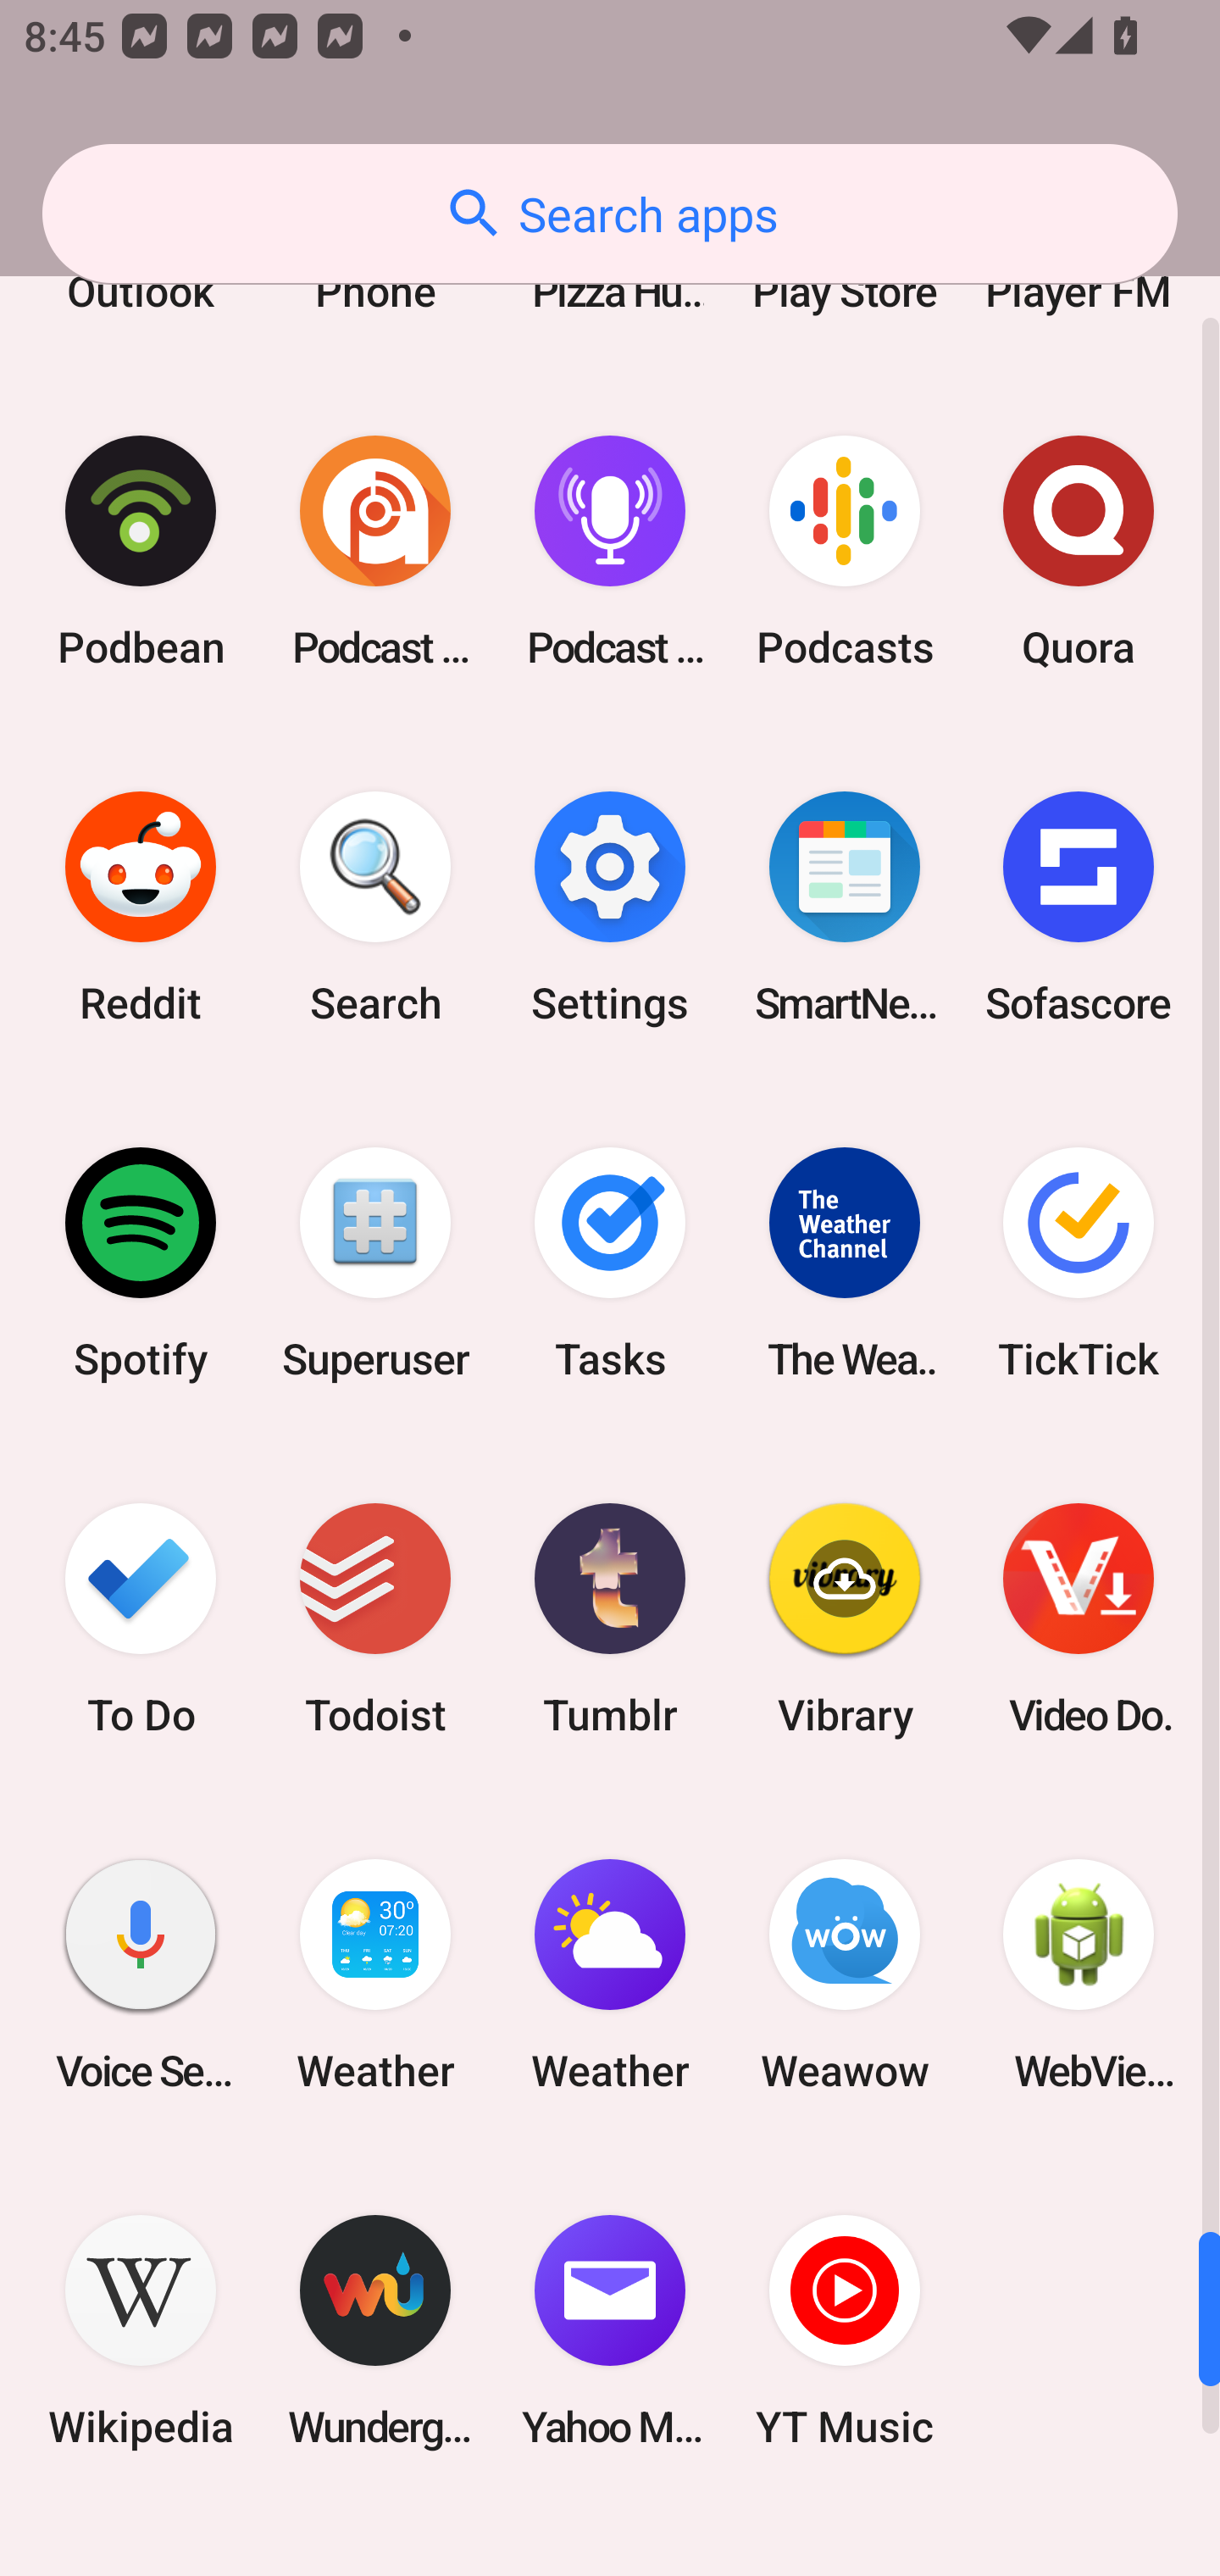  Describe the element at coordinates (141, 2330) in the screenshot. I see `Wikipedia` at that location.